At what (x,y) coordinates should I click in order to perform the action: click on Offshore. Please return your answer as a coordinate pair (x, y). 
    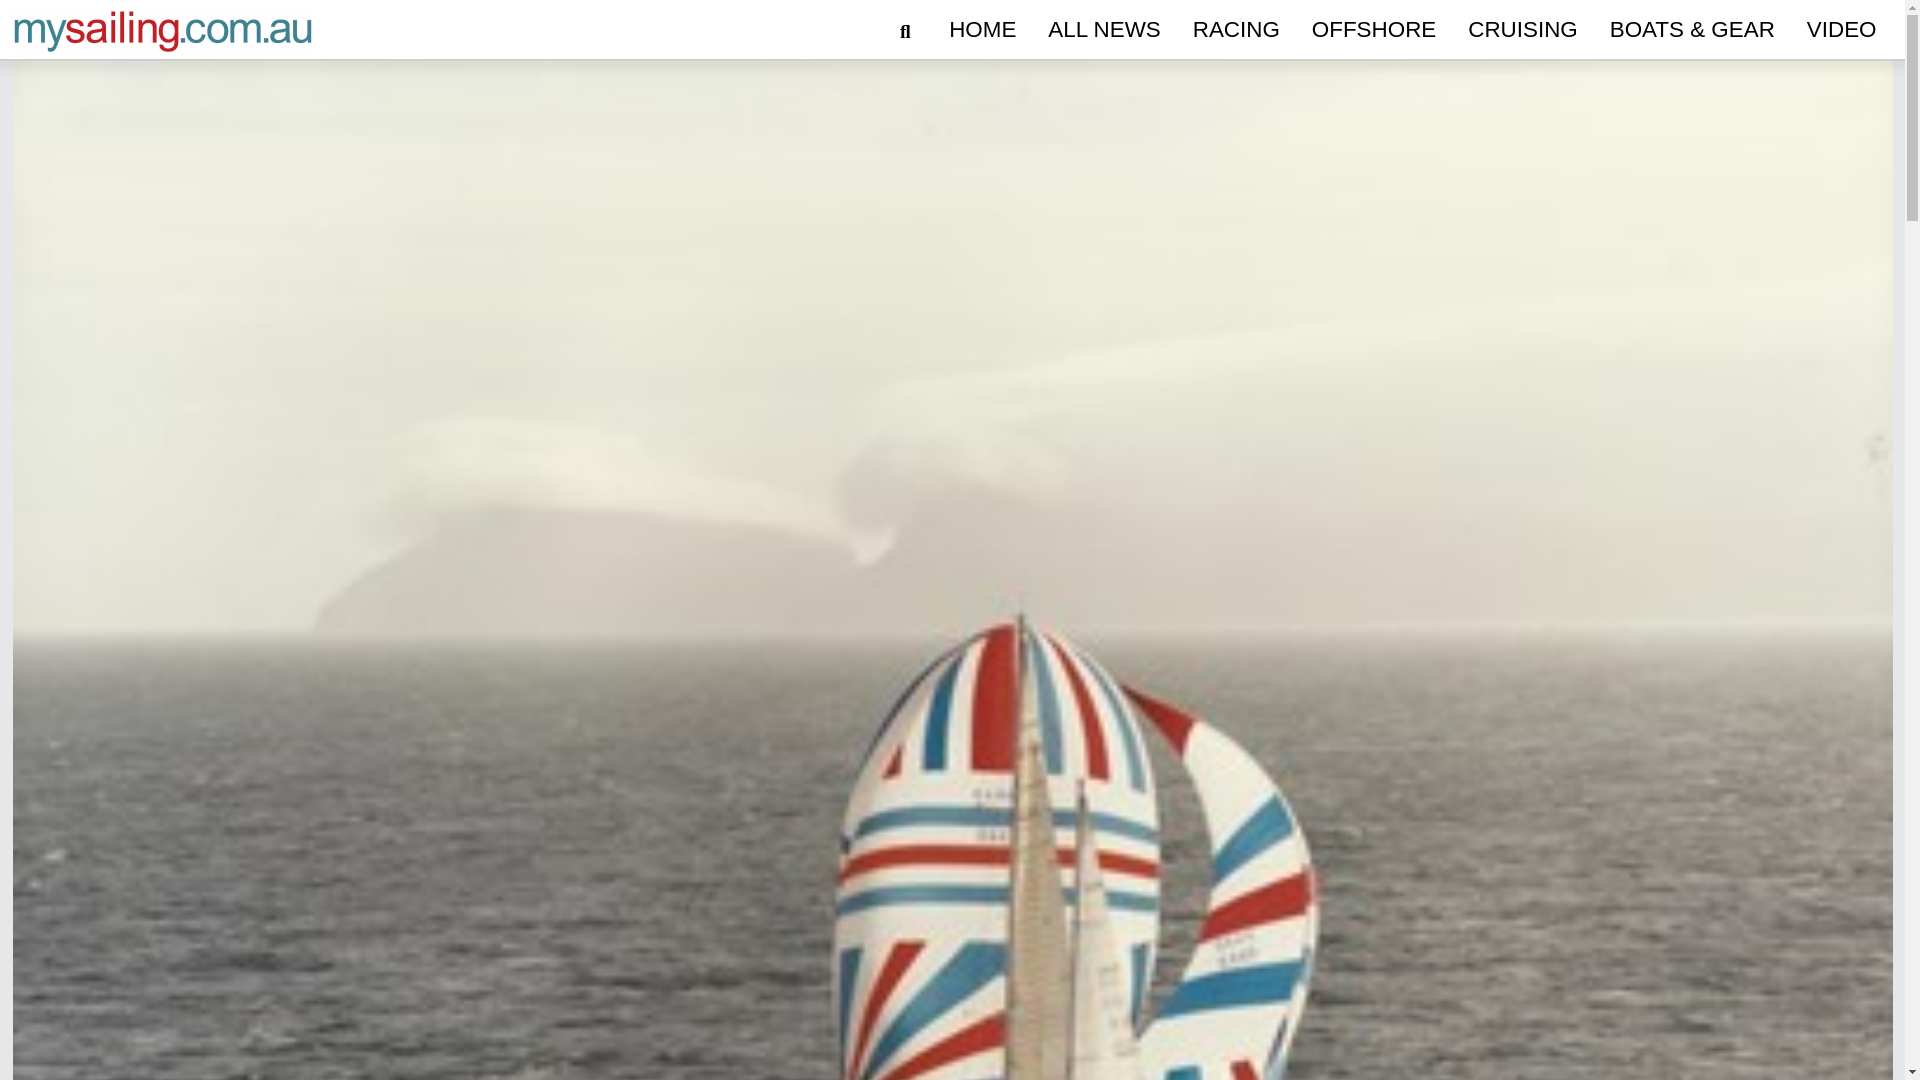
    Looking at the image, I should click on (1373, 30).